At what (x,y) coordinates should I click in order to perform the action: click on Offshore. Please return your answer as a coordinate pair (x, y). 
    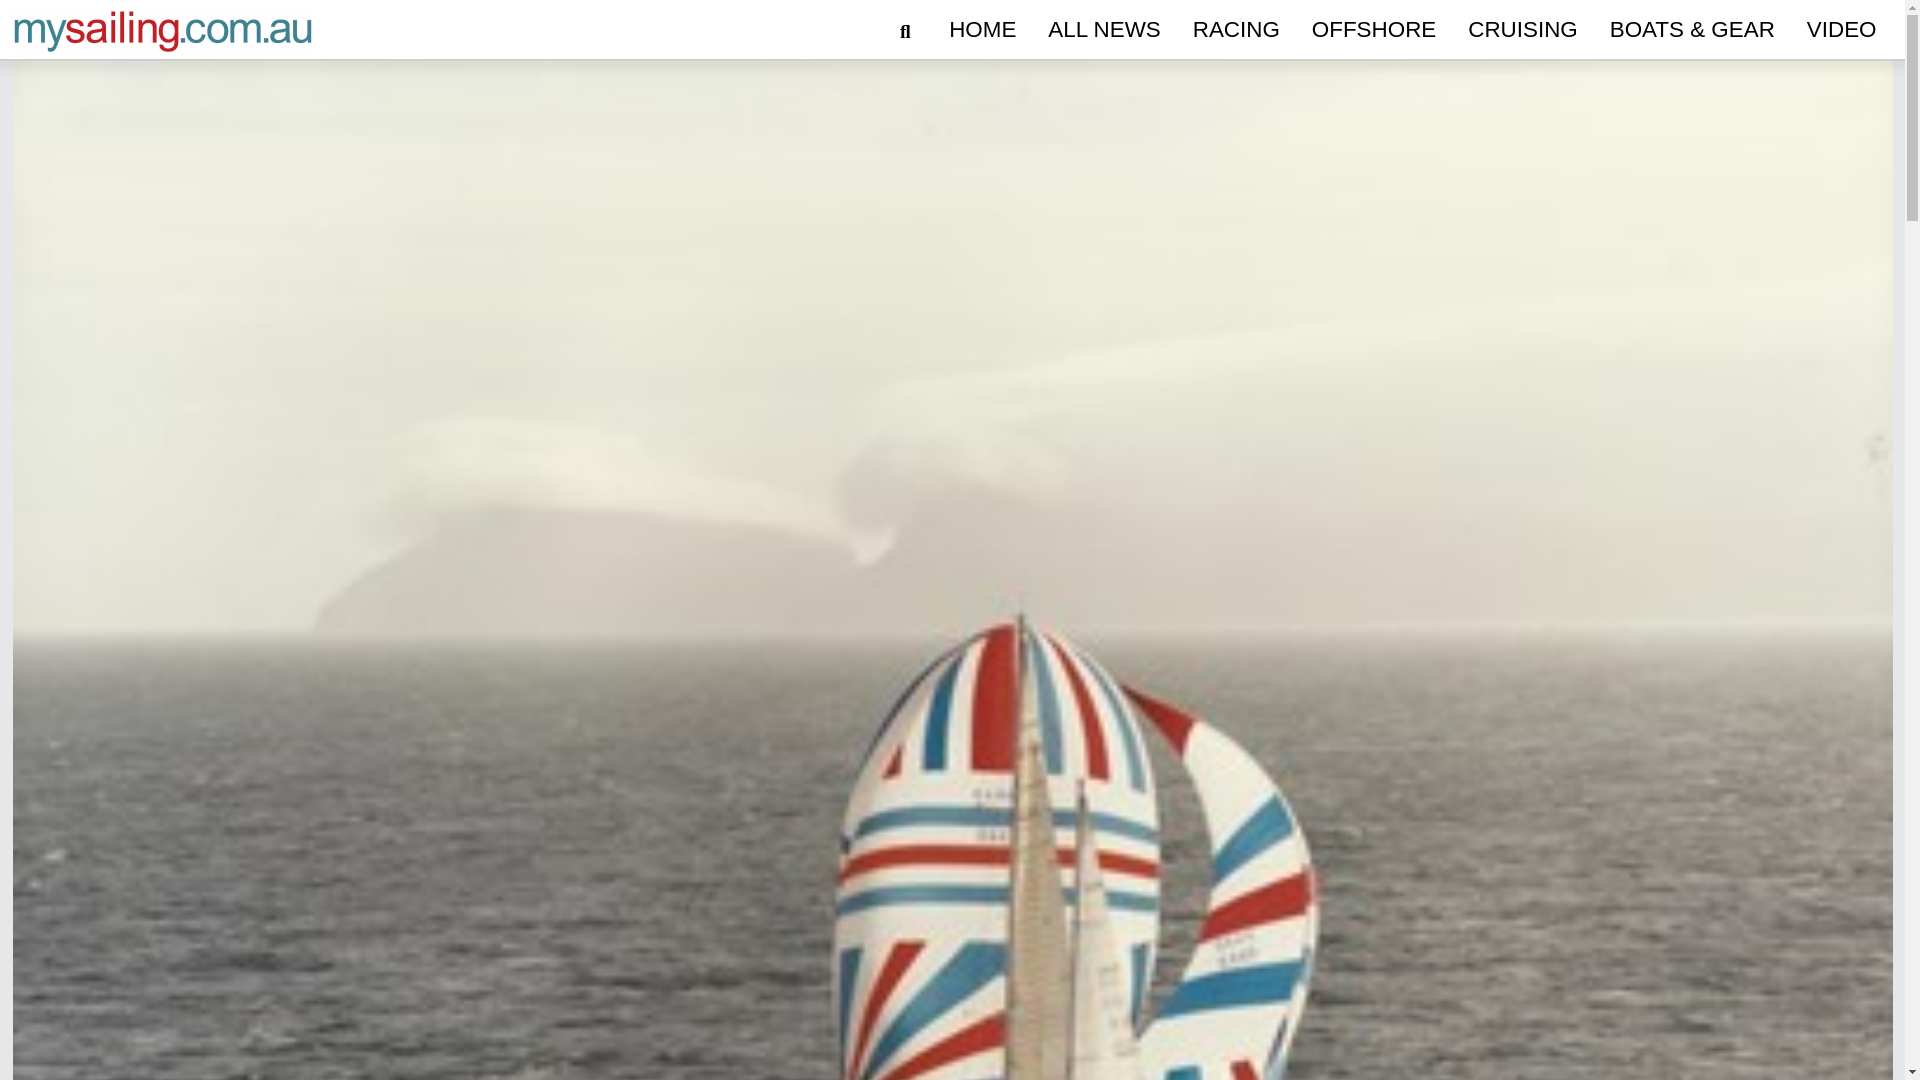
    Looking at the image, I should click on (1373, 30).